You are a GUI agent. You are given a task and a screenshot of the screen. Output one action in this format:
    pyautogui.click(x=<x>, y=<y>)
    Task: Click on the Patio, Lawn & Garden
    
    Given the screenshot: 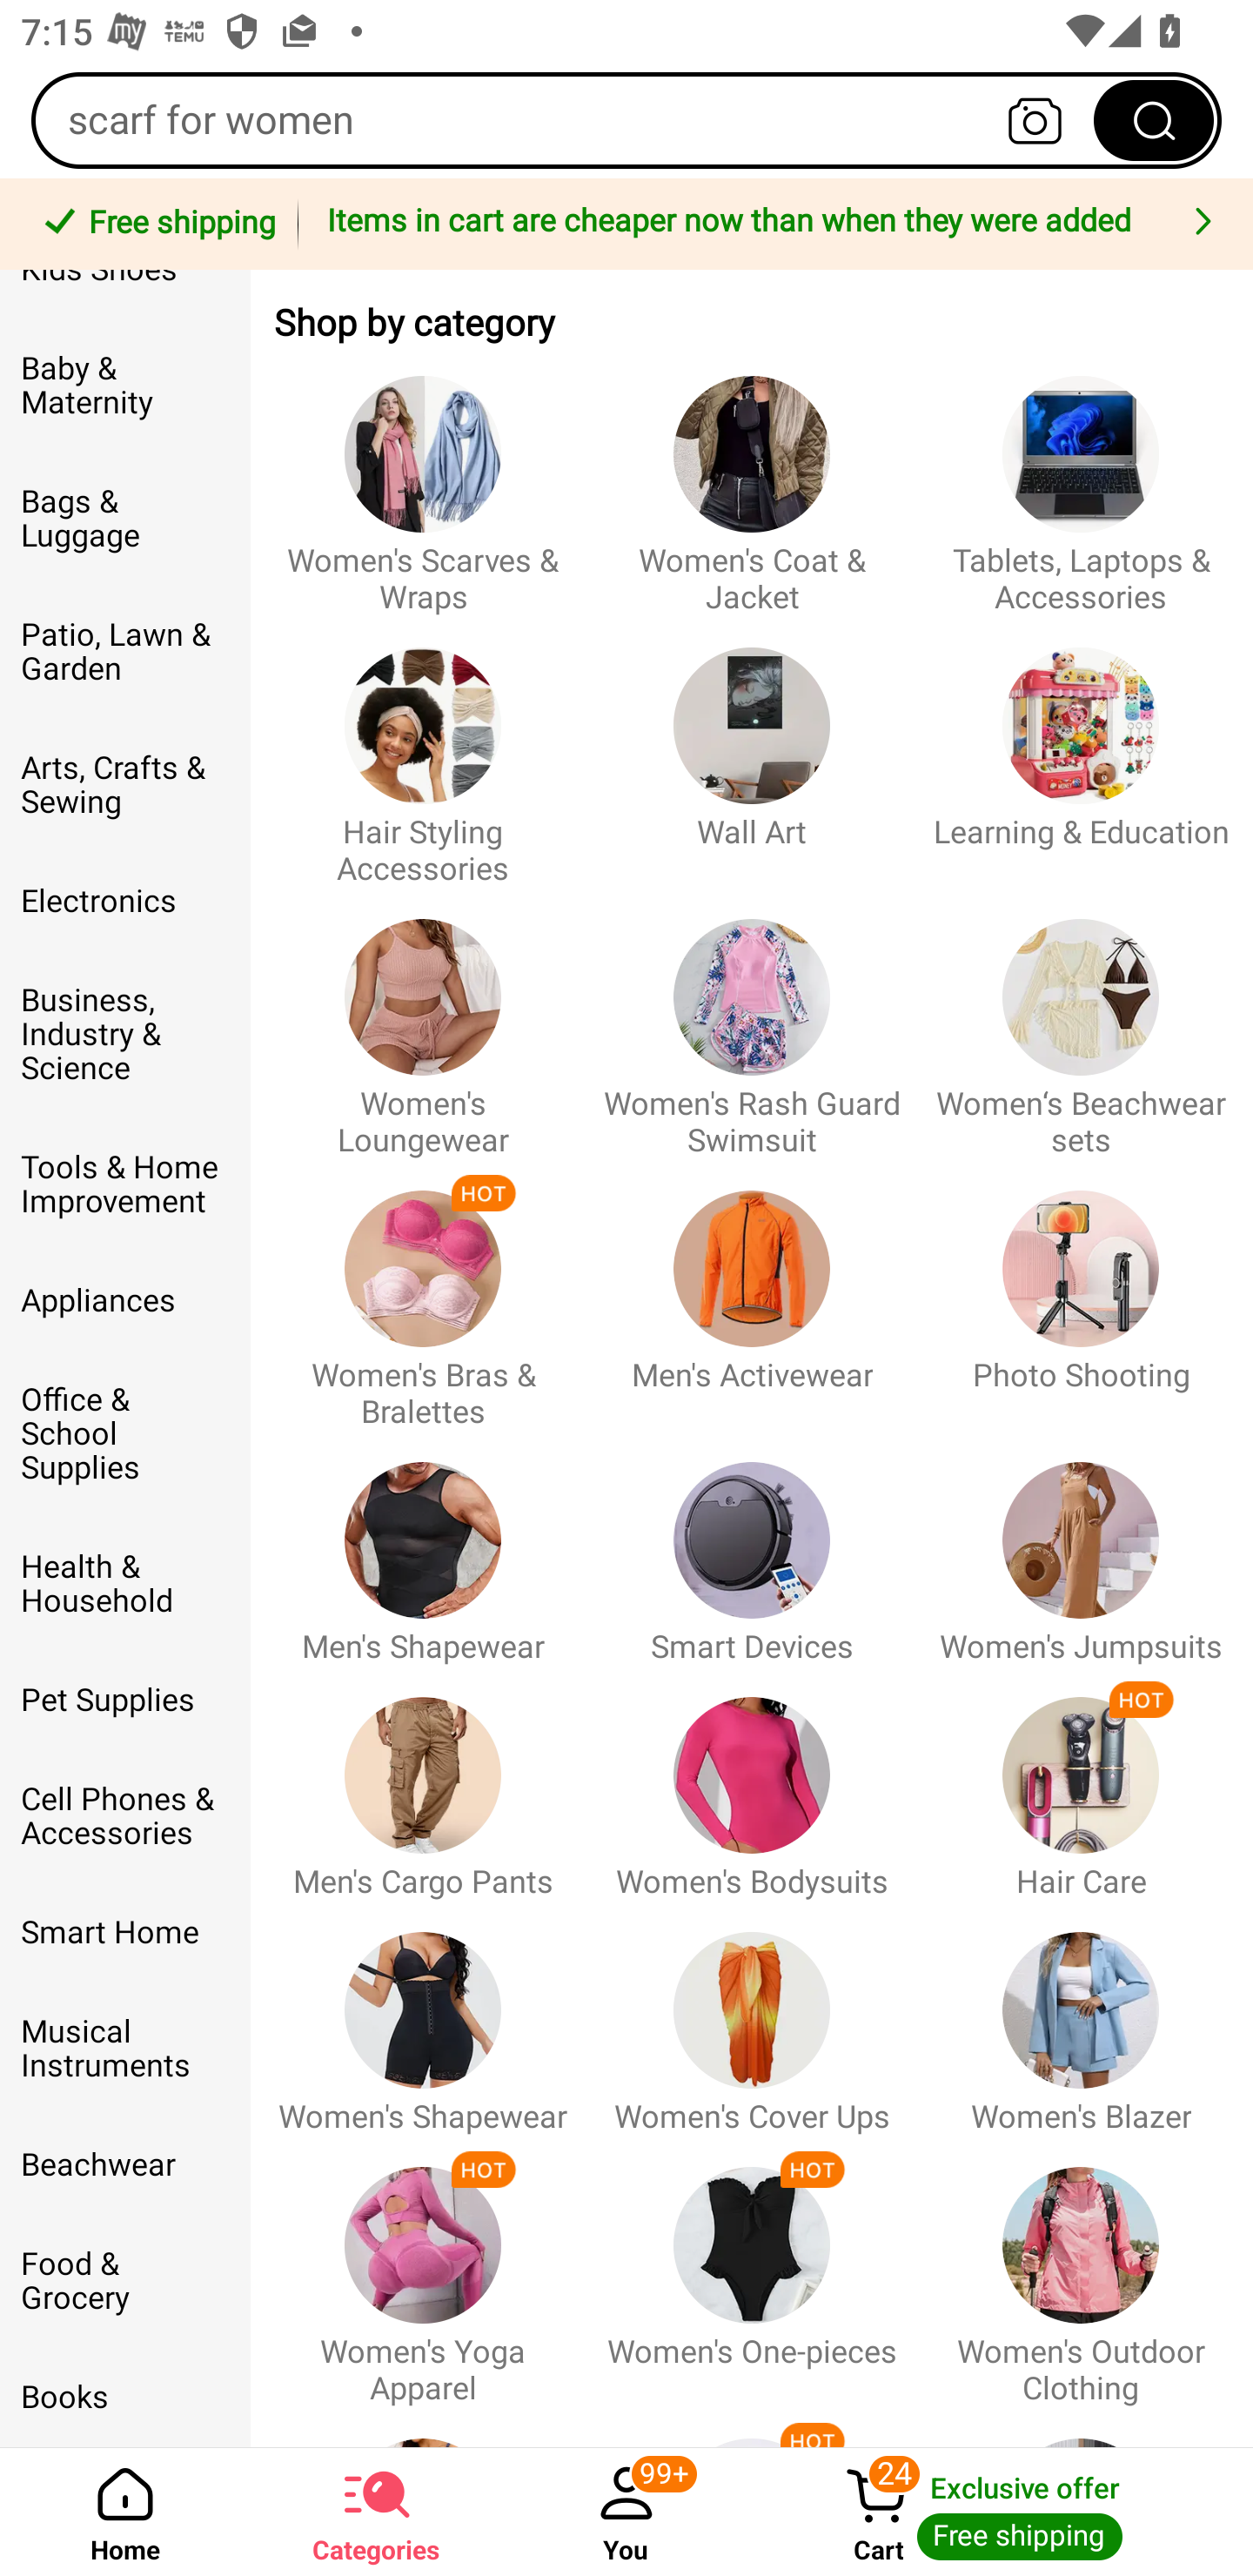 What is the action you would take?
    pyautogui.click(x=125, y=651)
    